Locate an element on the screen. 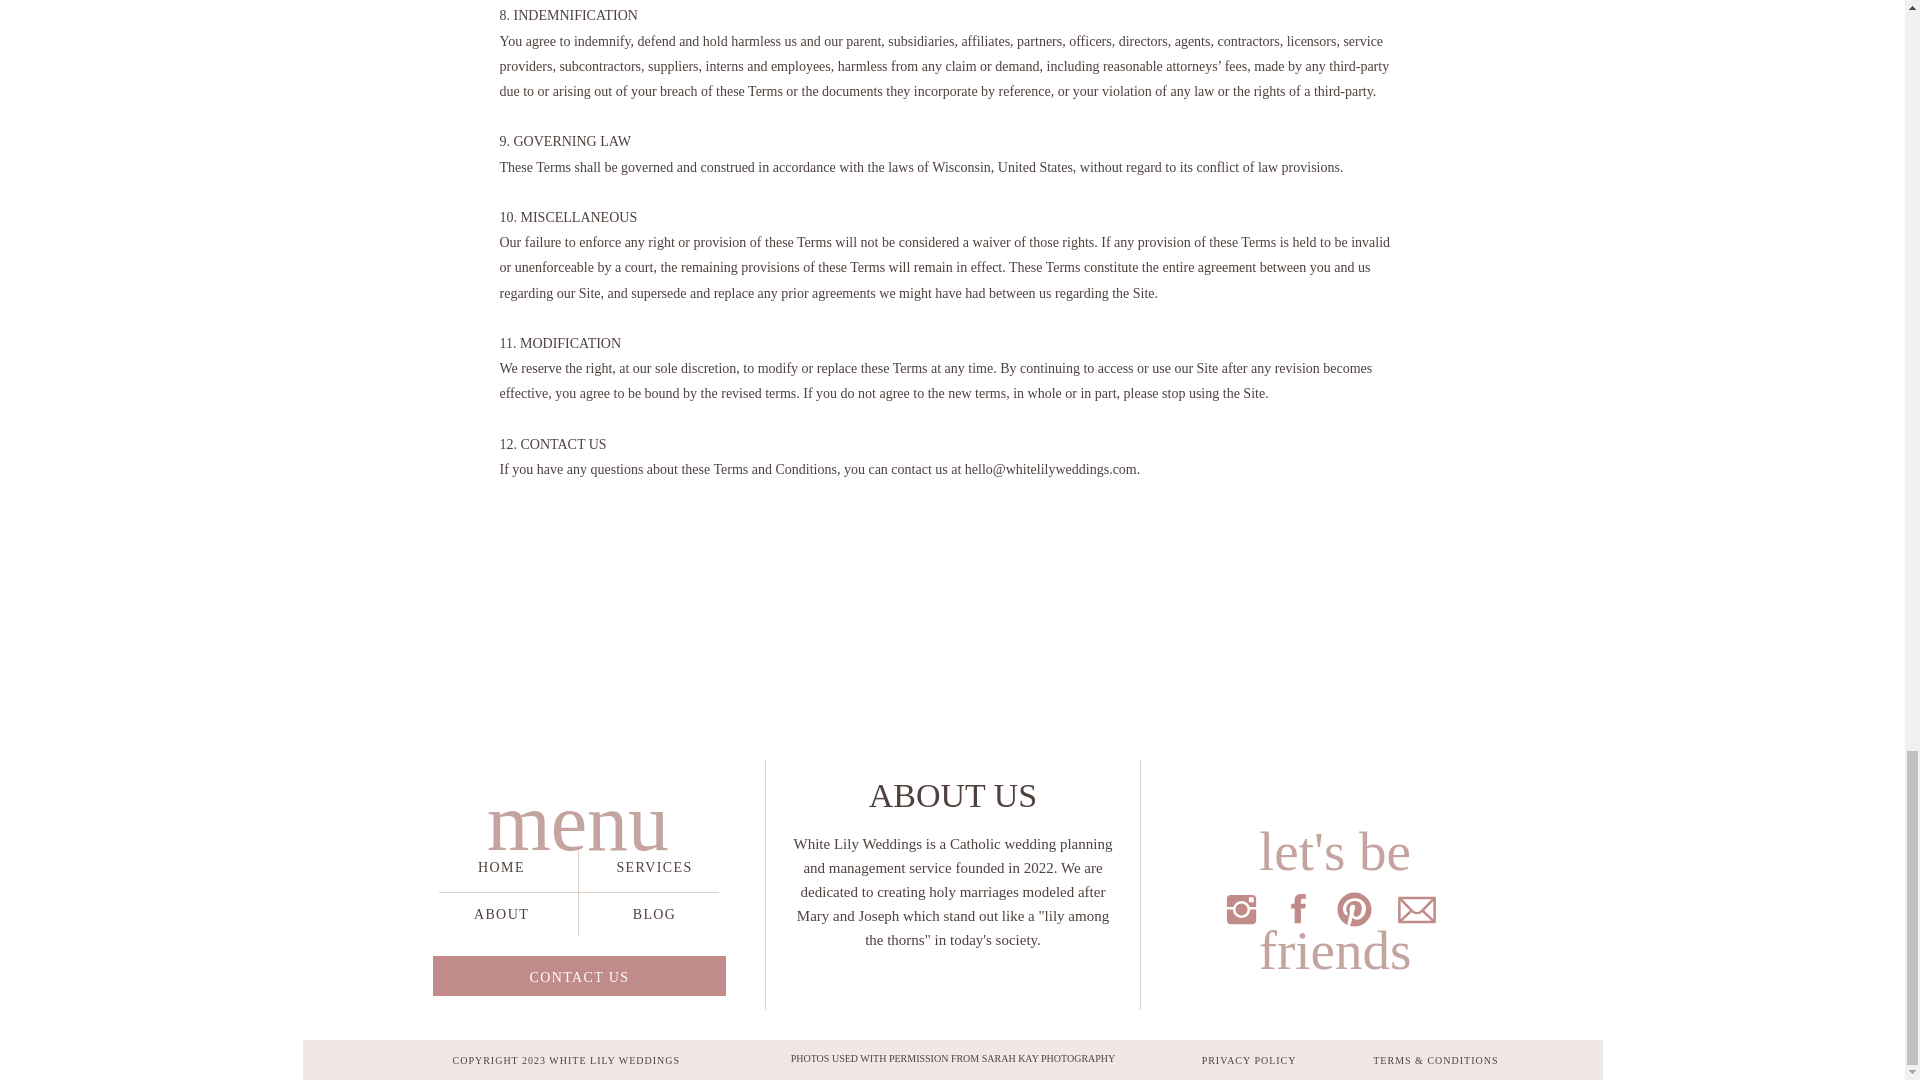 The image size is (1920, 1080). SERVICES is located at coordinates (653, 866).